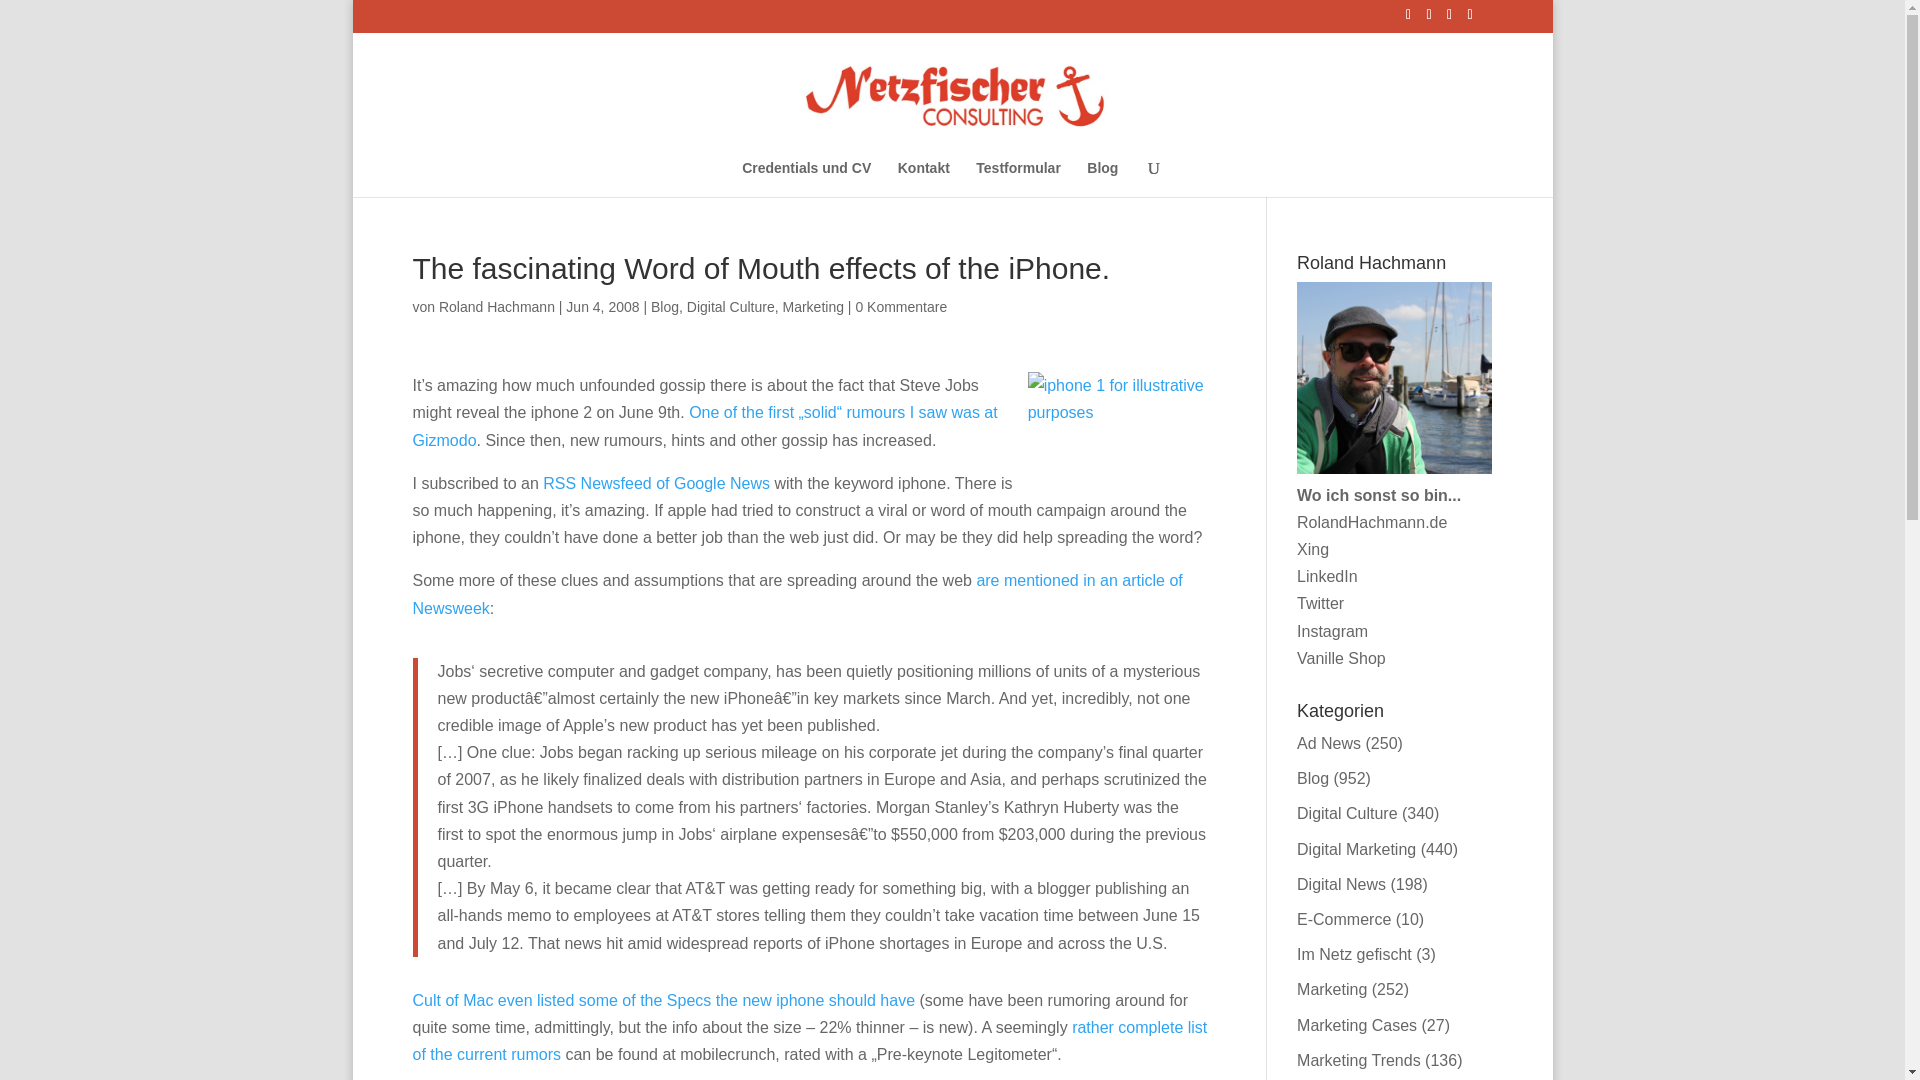 The image size is (1920, 1080). Describe the element at coordinates (806, 177) in the screenshot. I see `Credentials und CV` at that location.